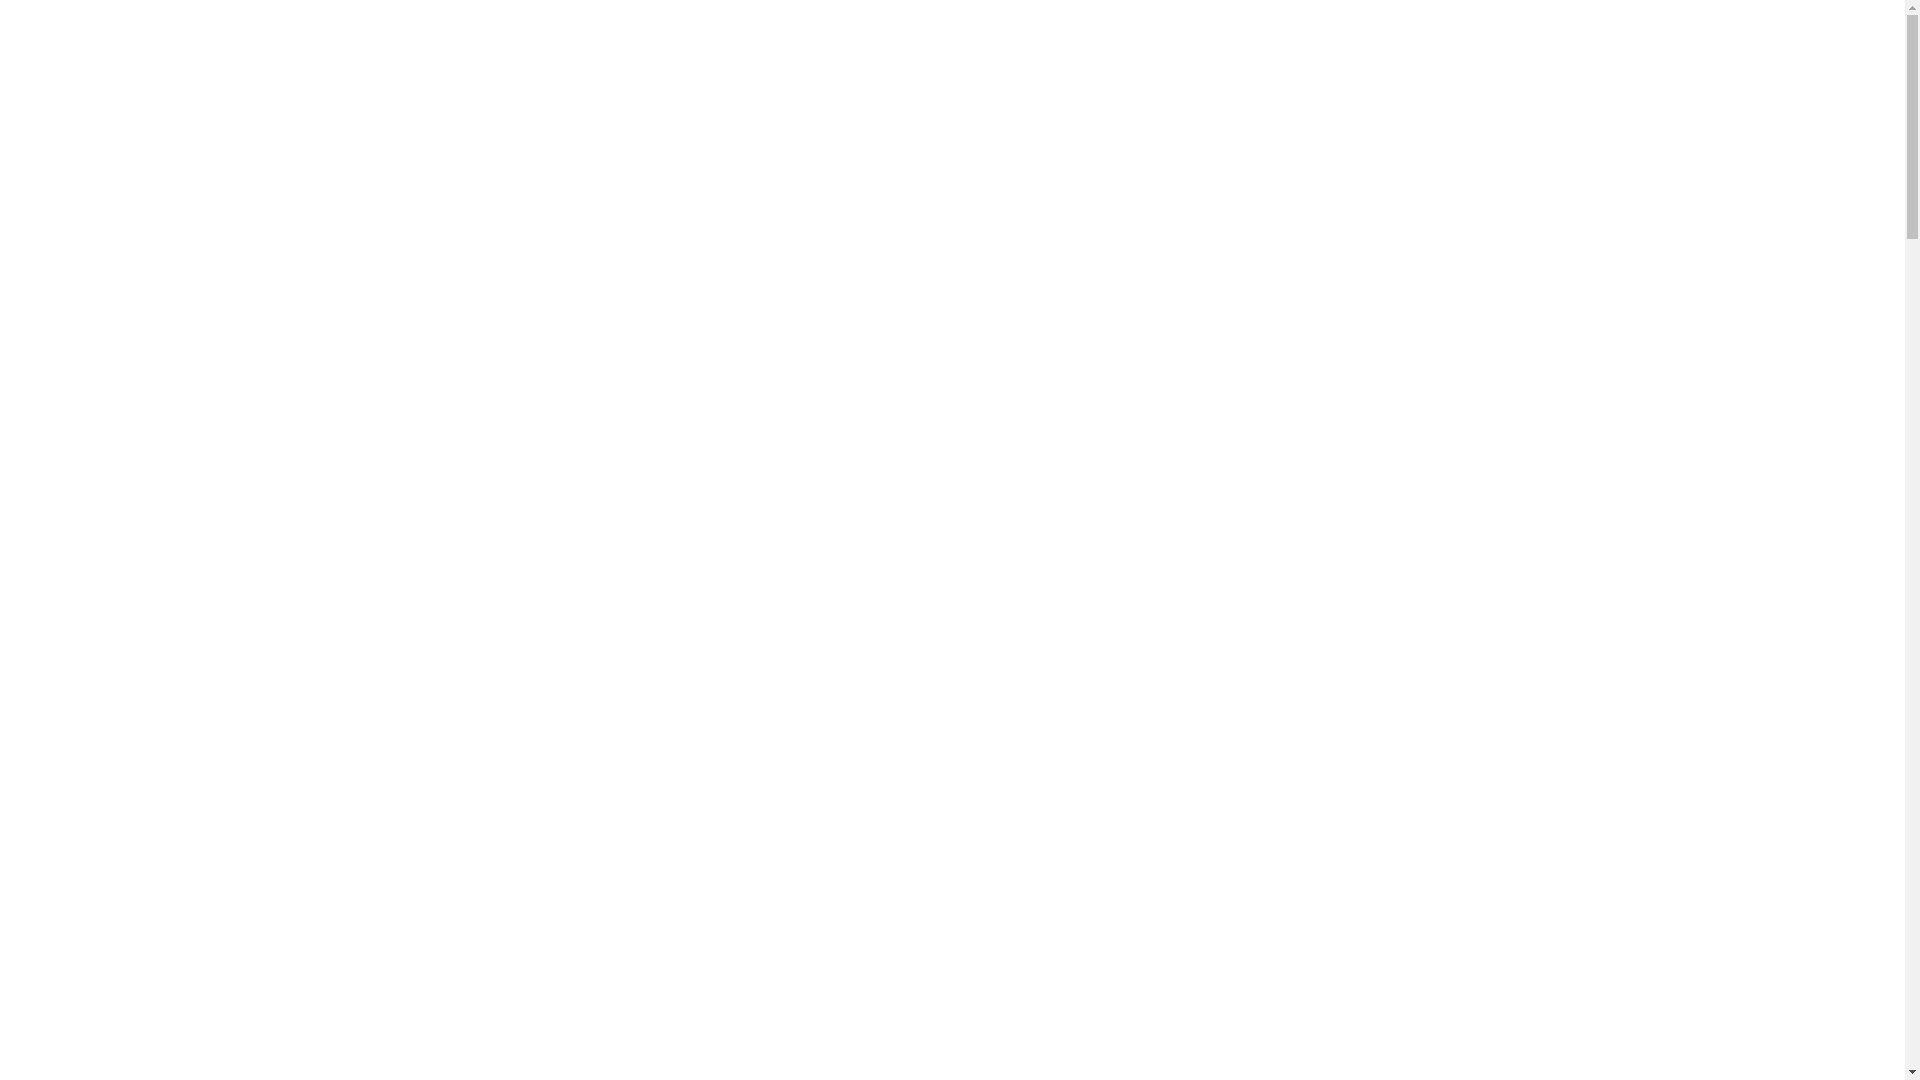  Describe the element at coordinates (224, 464) in the screenshot. I see `IT Infrastructure Management` at that location.